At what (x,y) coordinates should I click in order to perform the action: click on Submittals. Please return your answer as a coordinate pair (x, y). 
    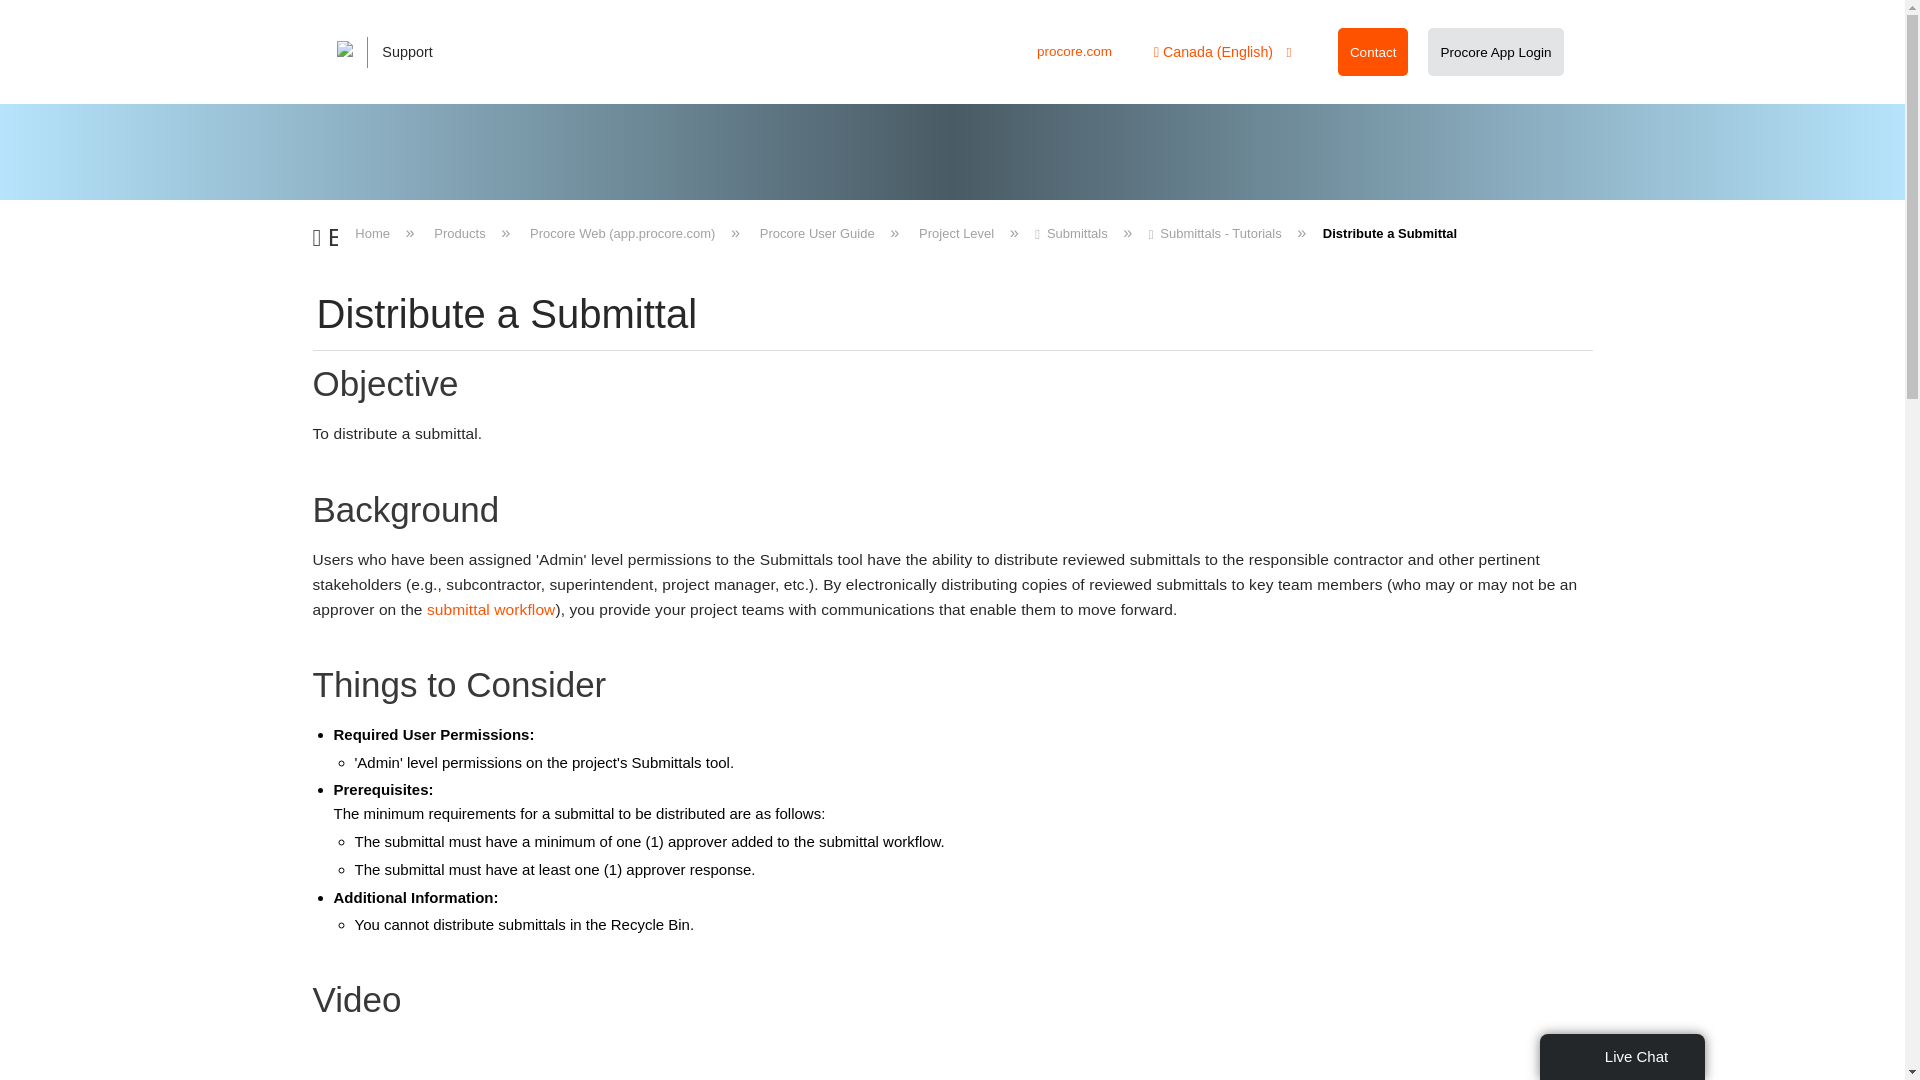
    Looking at the image, I should click on (1072, 232).